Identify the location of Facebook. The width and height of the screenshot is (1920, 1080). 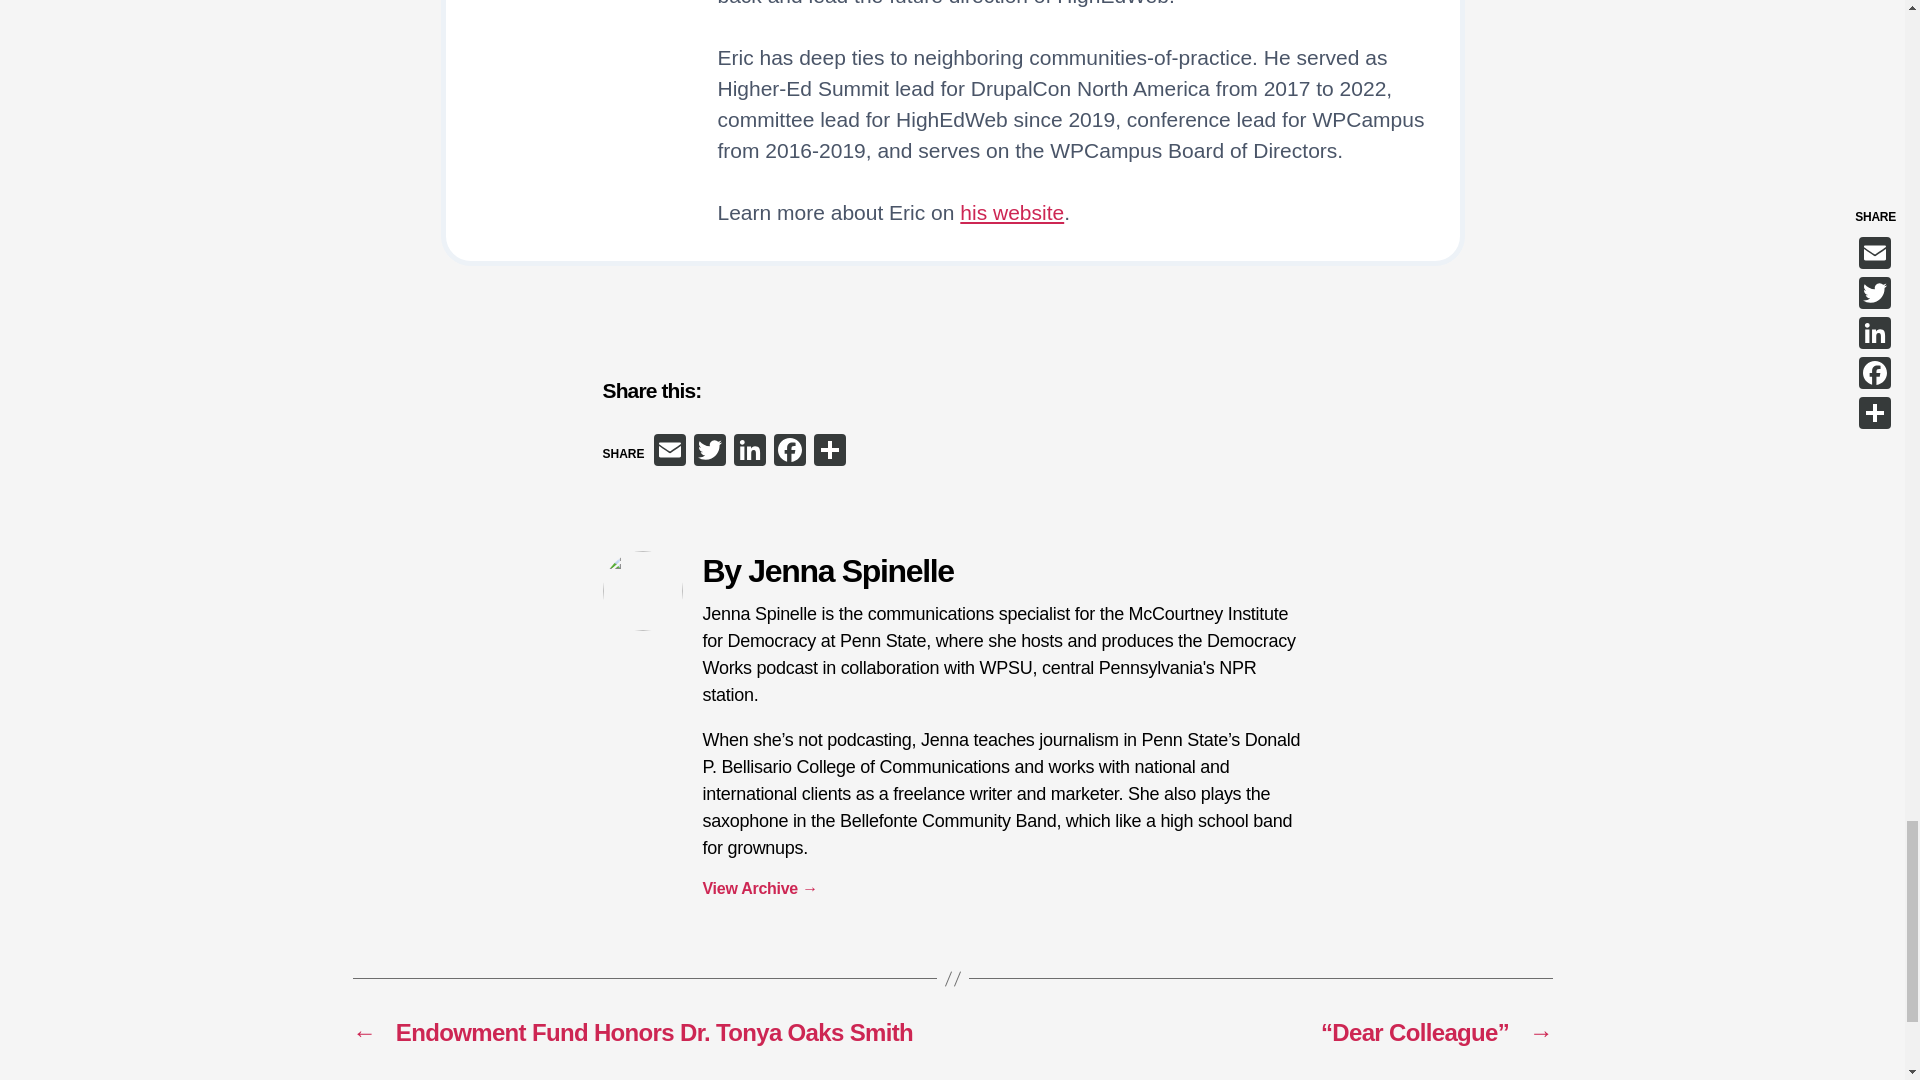
(790, 452).